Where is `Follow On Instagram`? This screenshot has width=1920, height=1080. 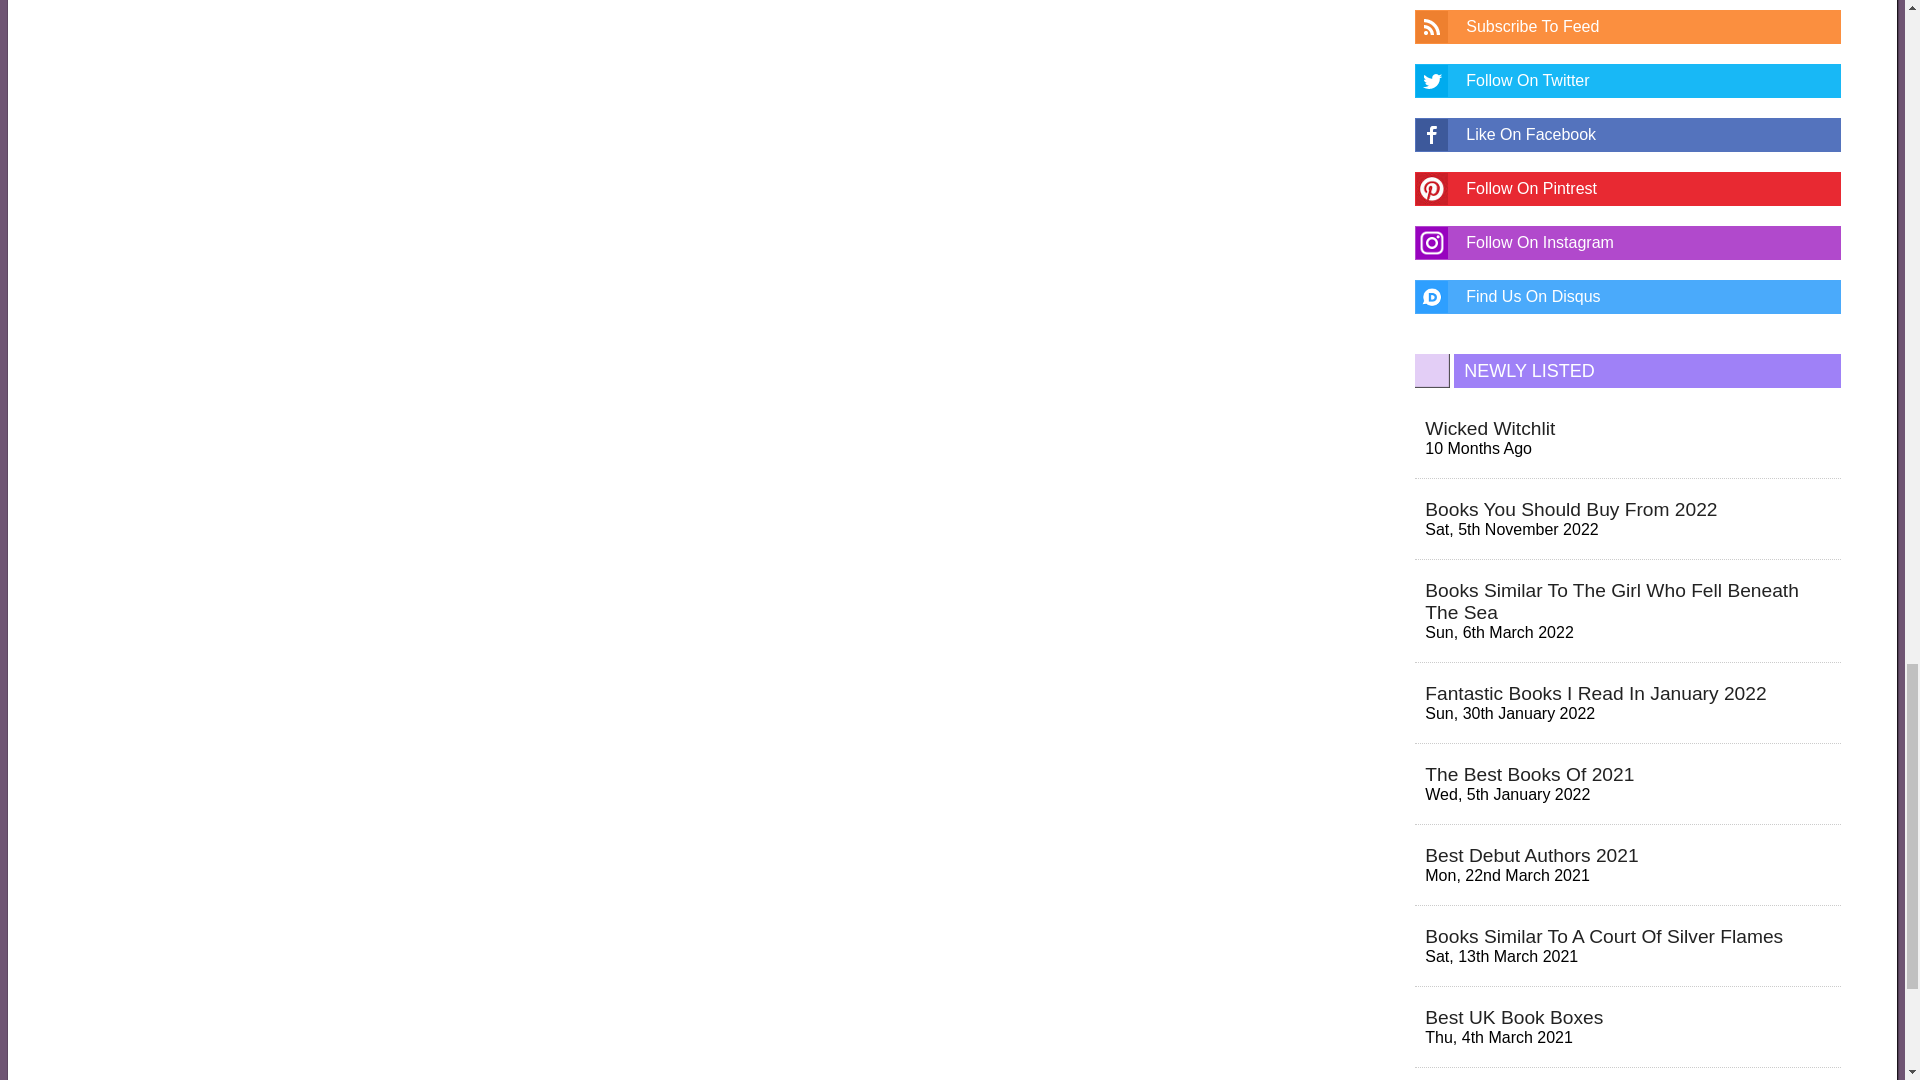
Follow On Instagram is located at coordinates (1628, 242).